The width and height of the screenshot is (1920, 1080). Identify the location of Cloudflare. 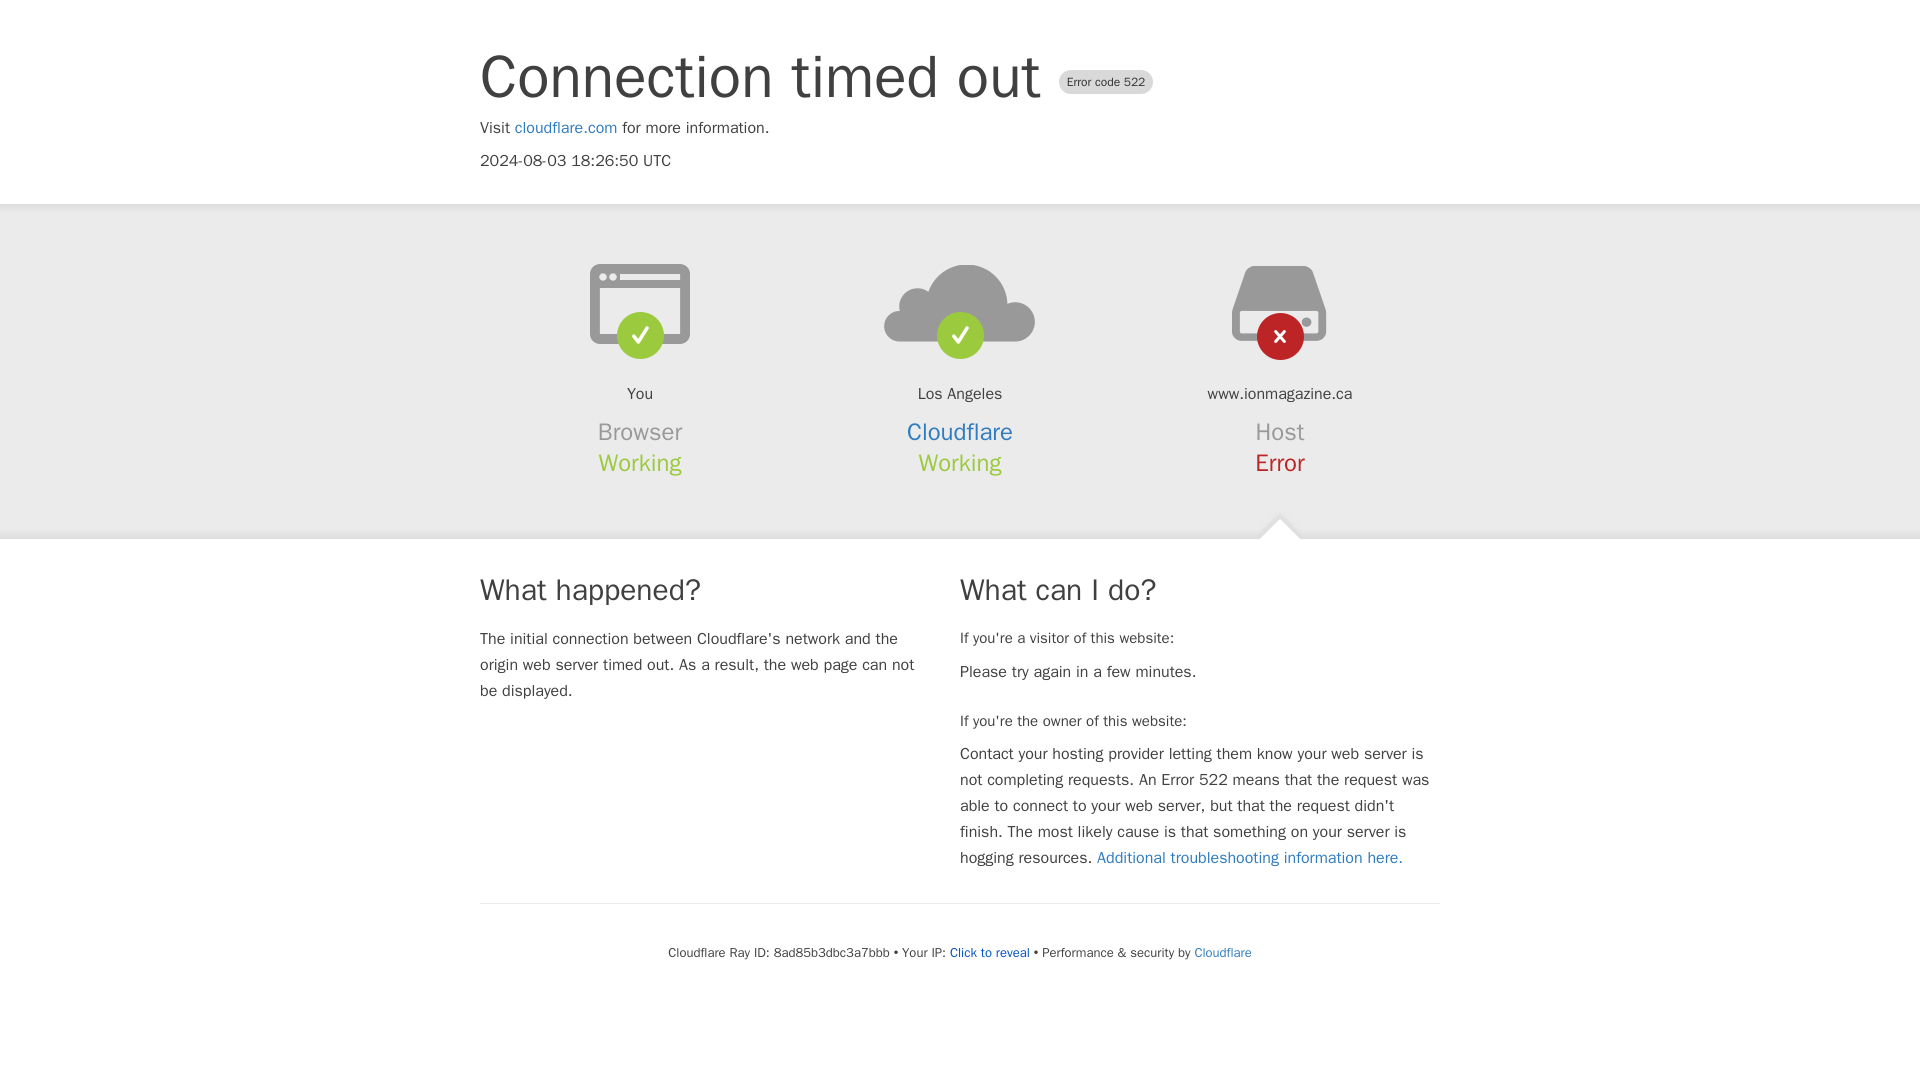
(1222, 952).